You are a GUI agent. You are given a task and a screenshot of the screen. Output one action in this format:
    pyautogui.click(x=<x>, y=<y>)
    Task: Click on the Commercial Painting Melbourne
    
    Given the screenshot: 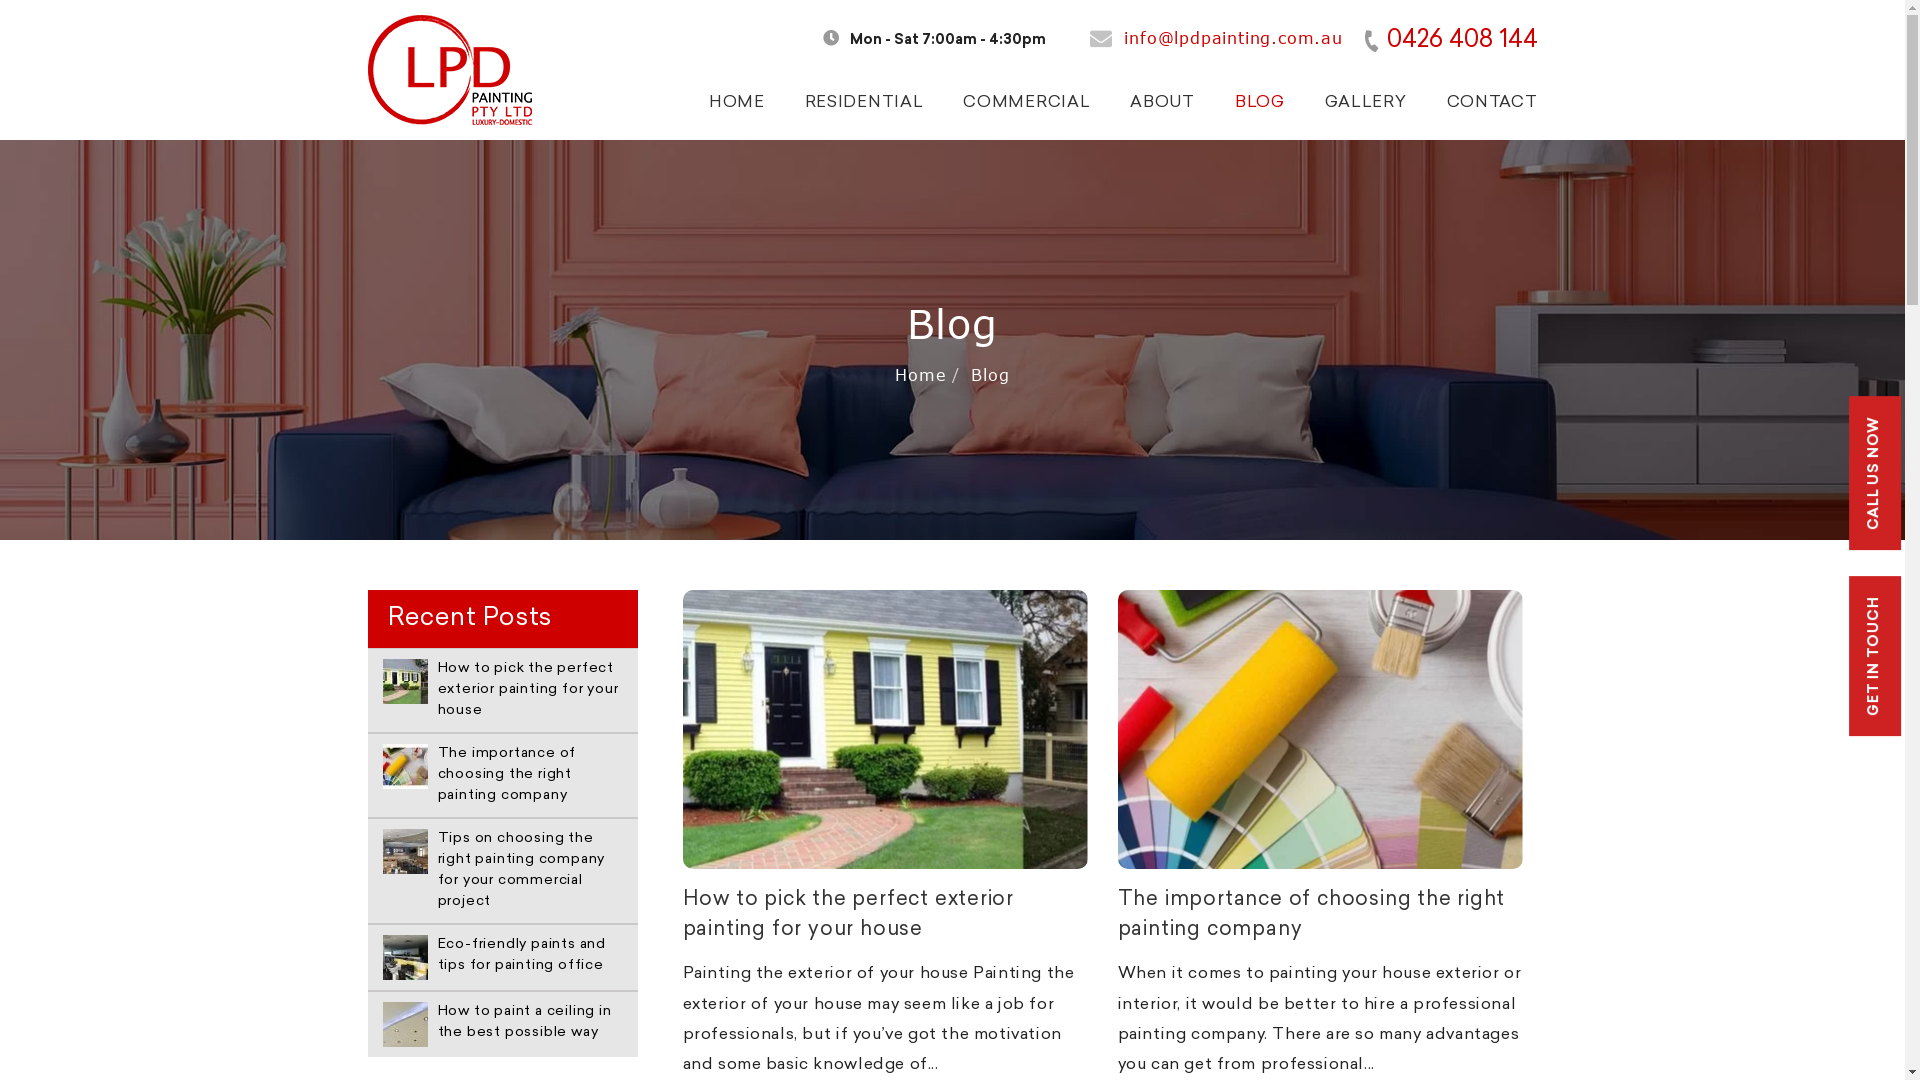 What is the action you would take?
    pyautogui.click(x=404, y=850)
    